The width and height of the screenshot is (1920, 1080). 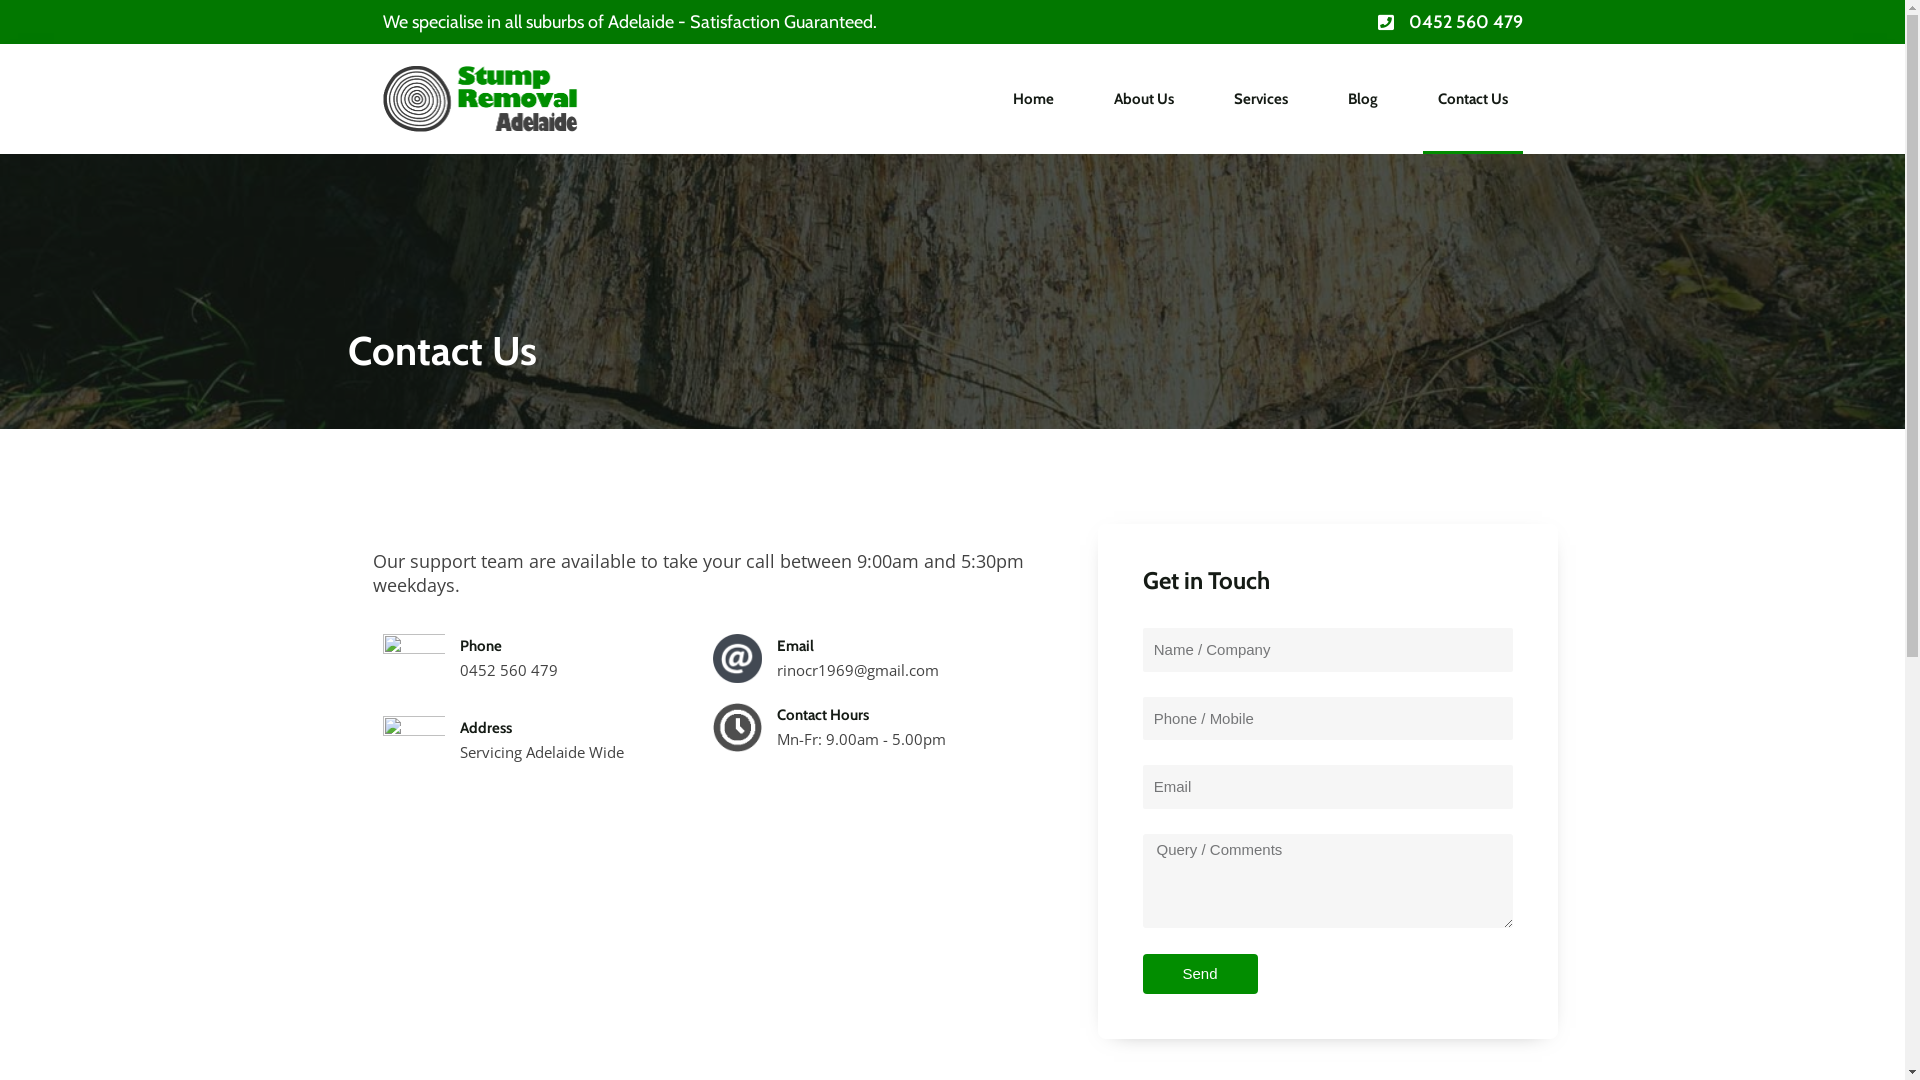 I want to click on Home, so click(x=1034, y=99).